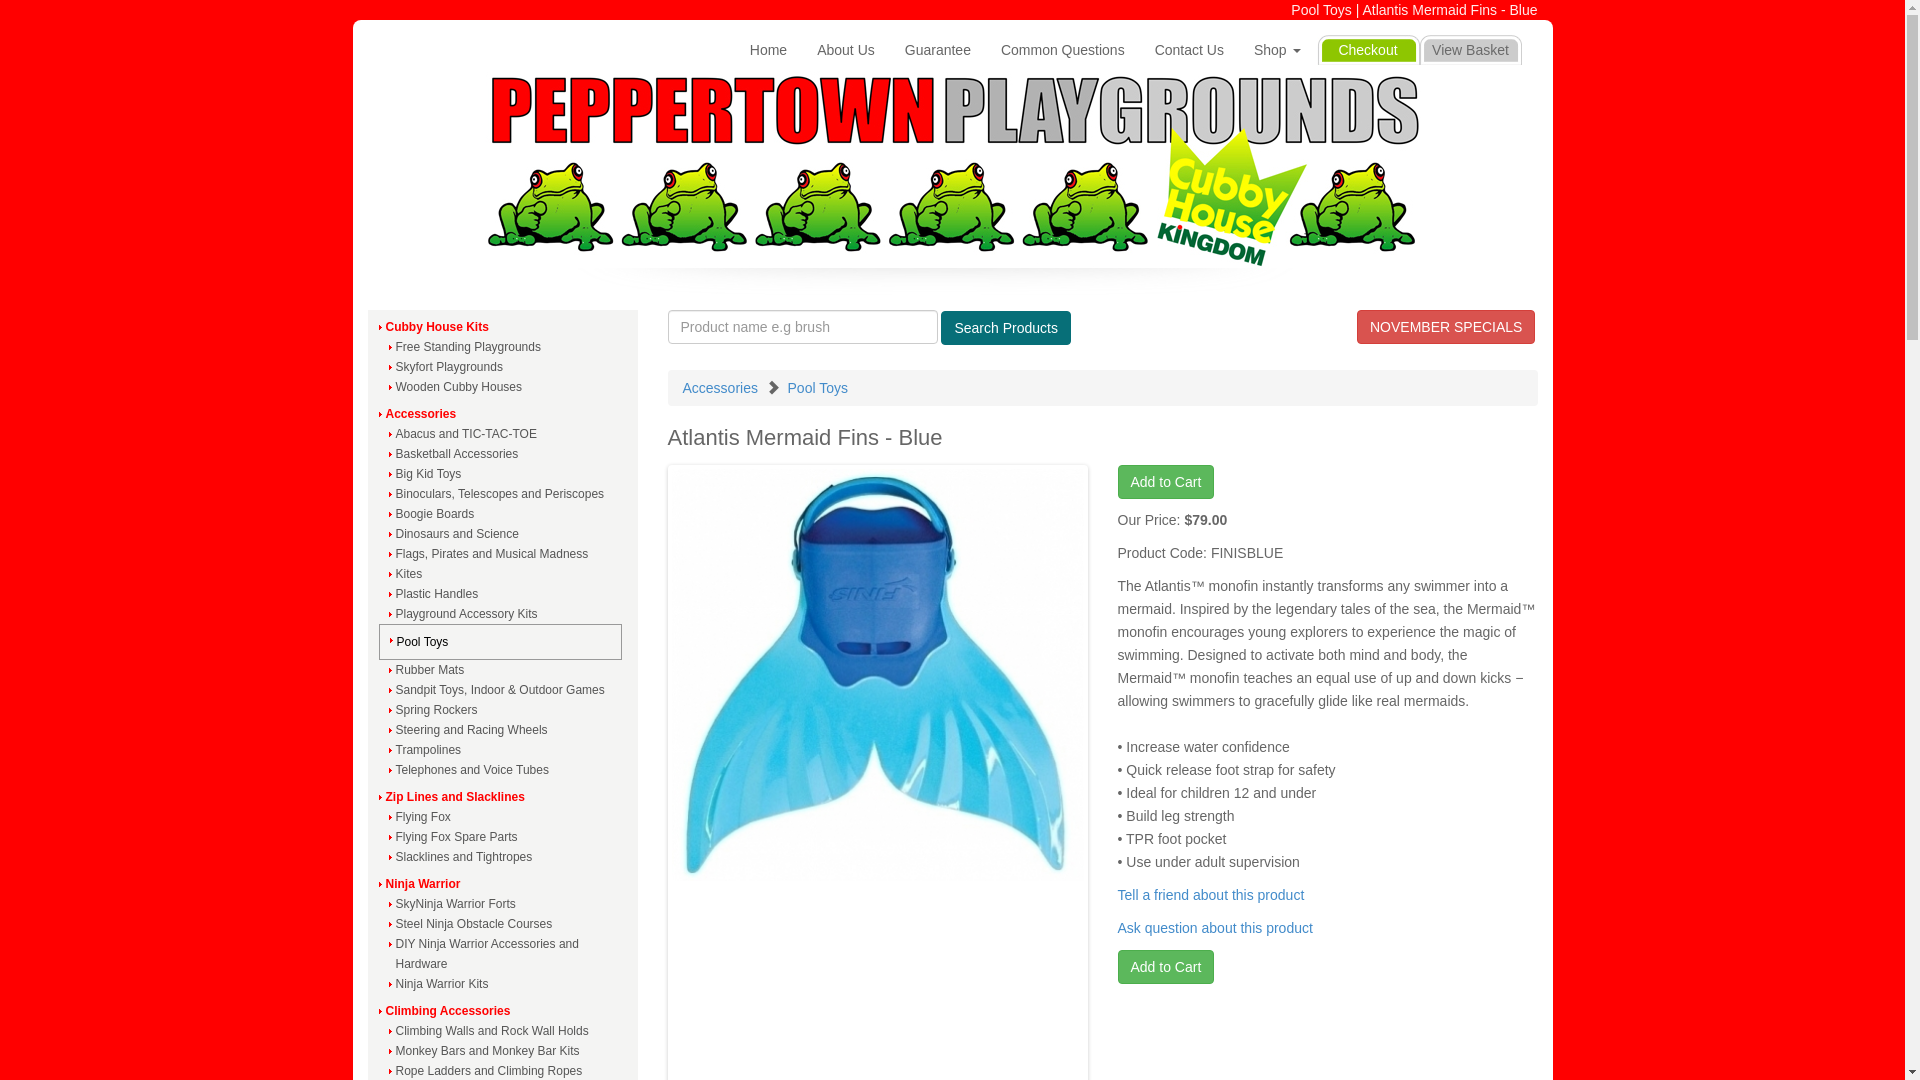 The width and height of the screenshot is (1920, 1080). I want to click on Steering and Racing Wheels, so click(502, 730).